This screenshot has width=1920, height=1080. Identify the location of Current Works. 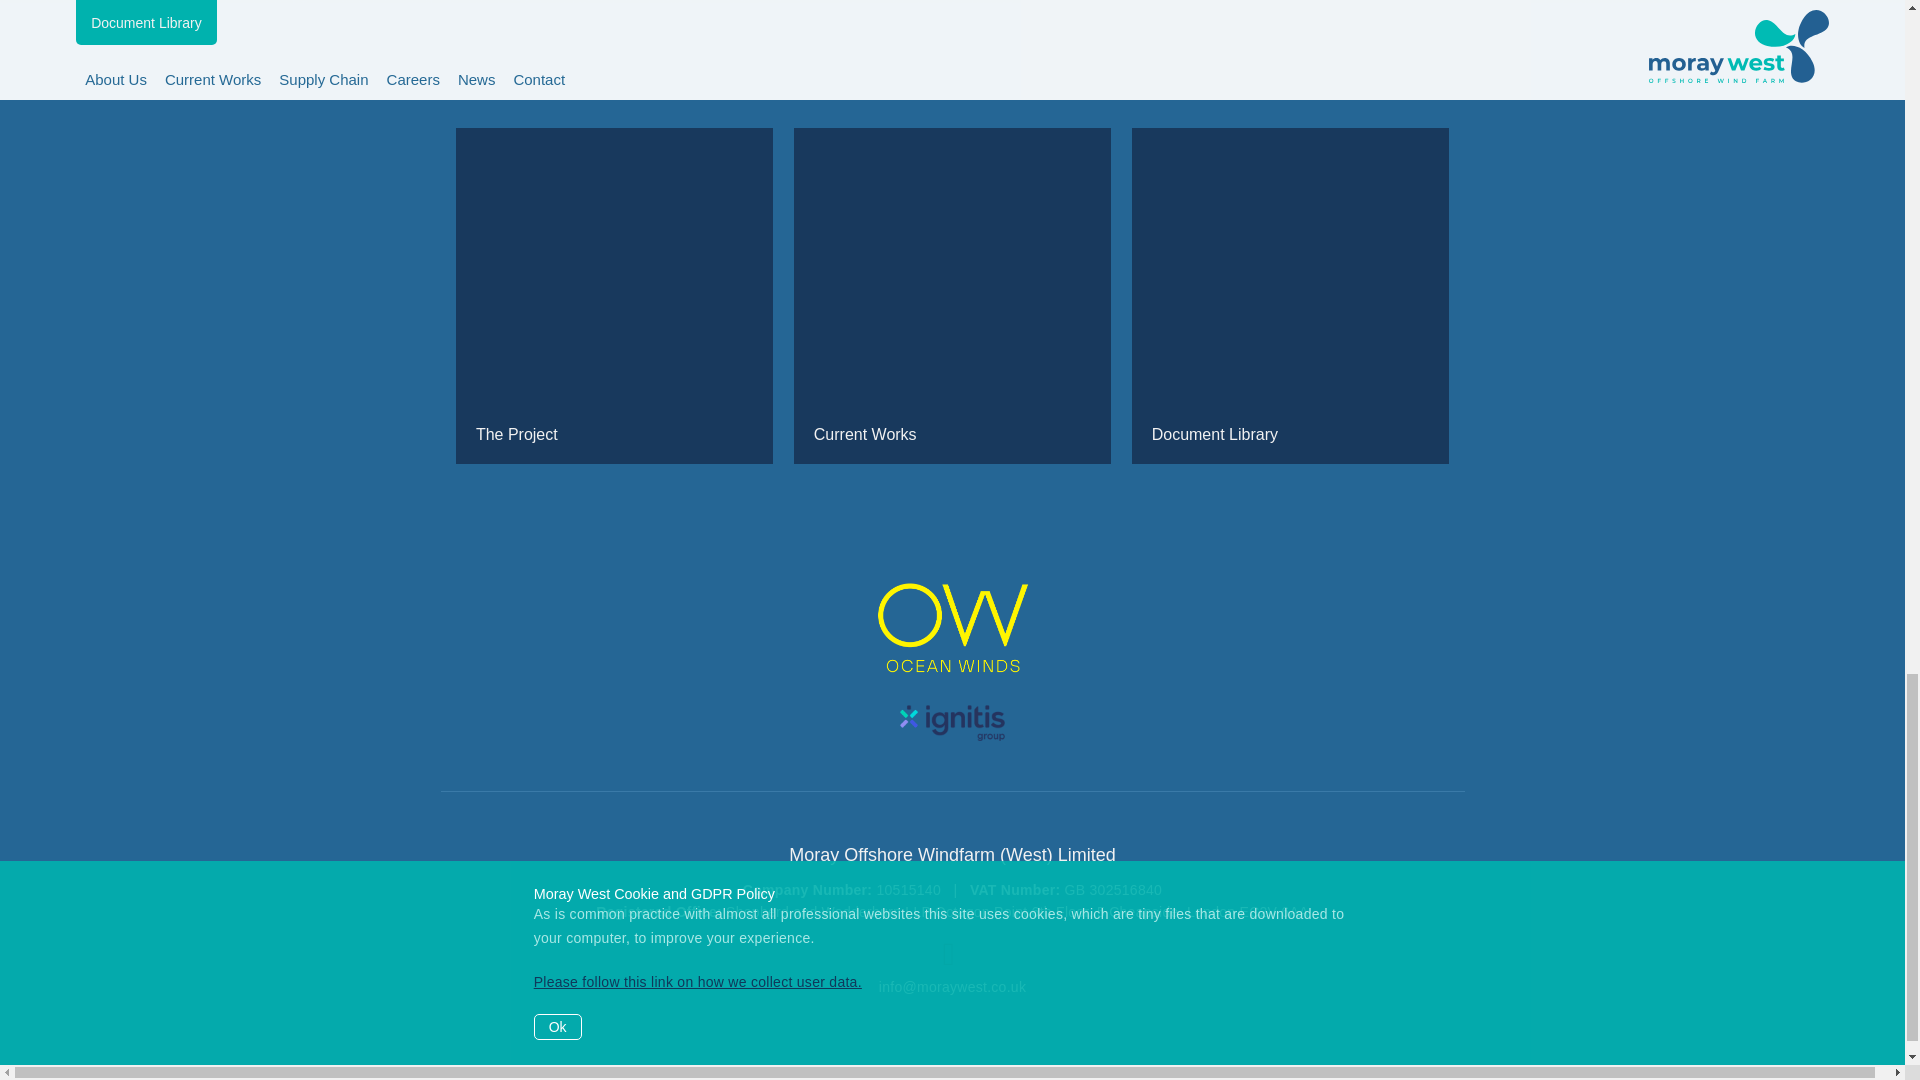
(952, 296).